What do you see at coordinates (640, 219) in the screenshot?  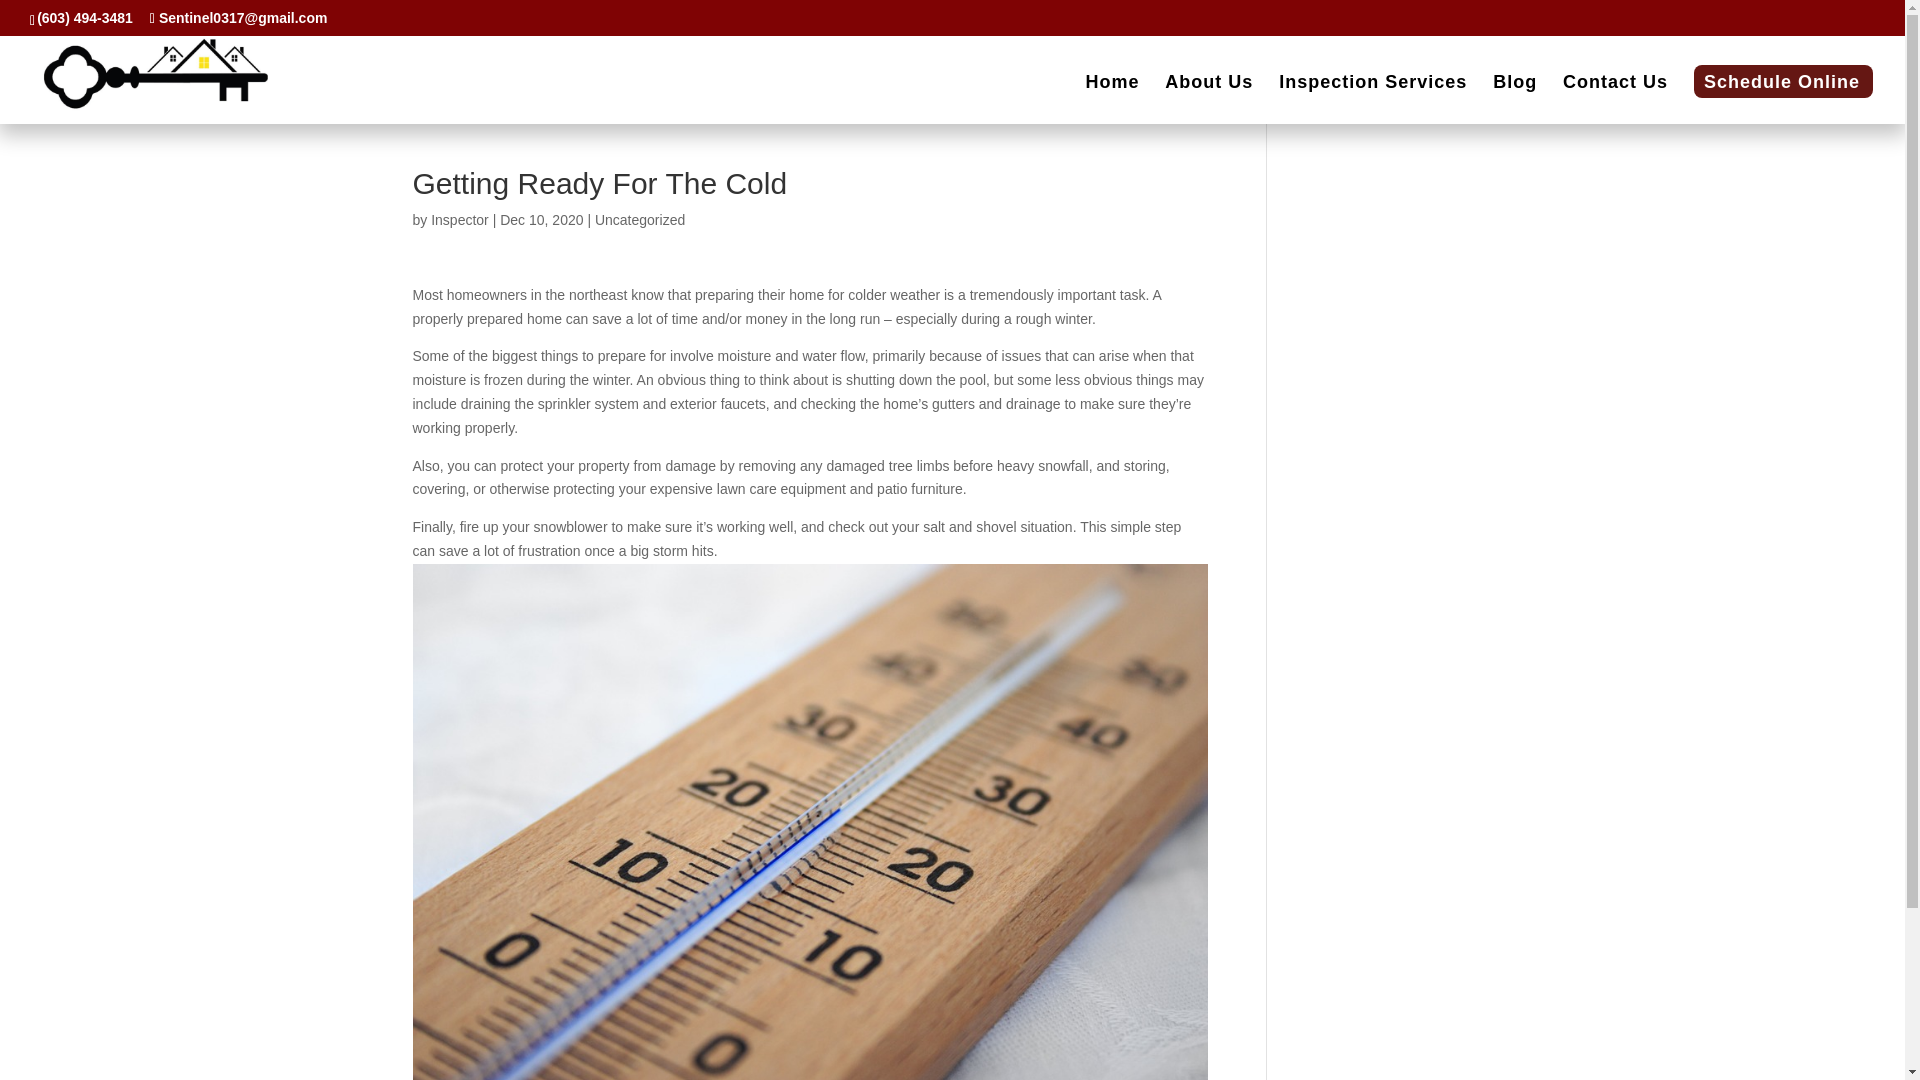 I see `Uncategorized` at bounding box center [640, 219].